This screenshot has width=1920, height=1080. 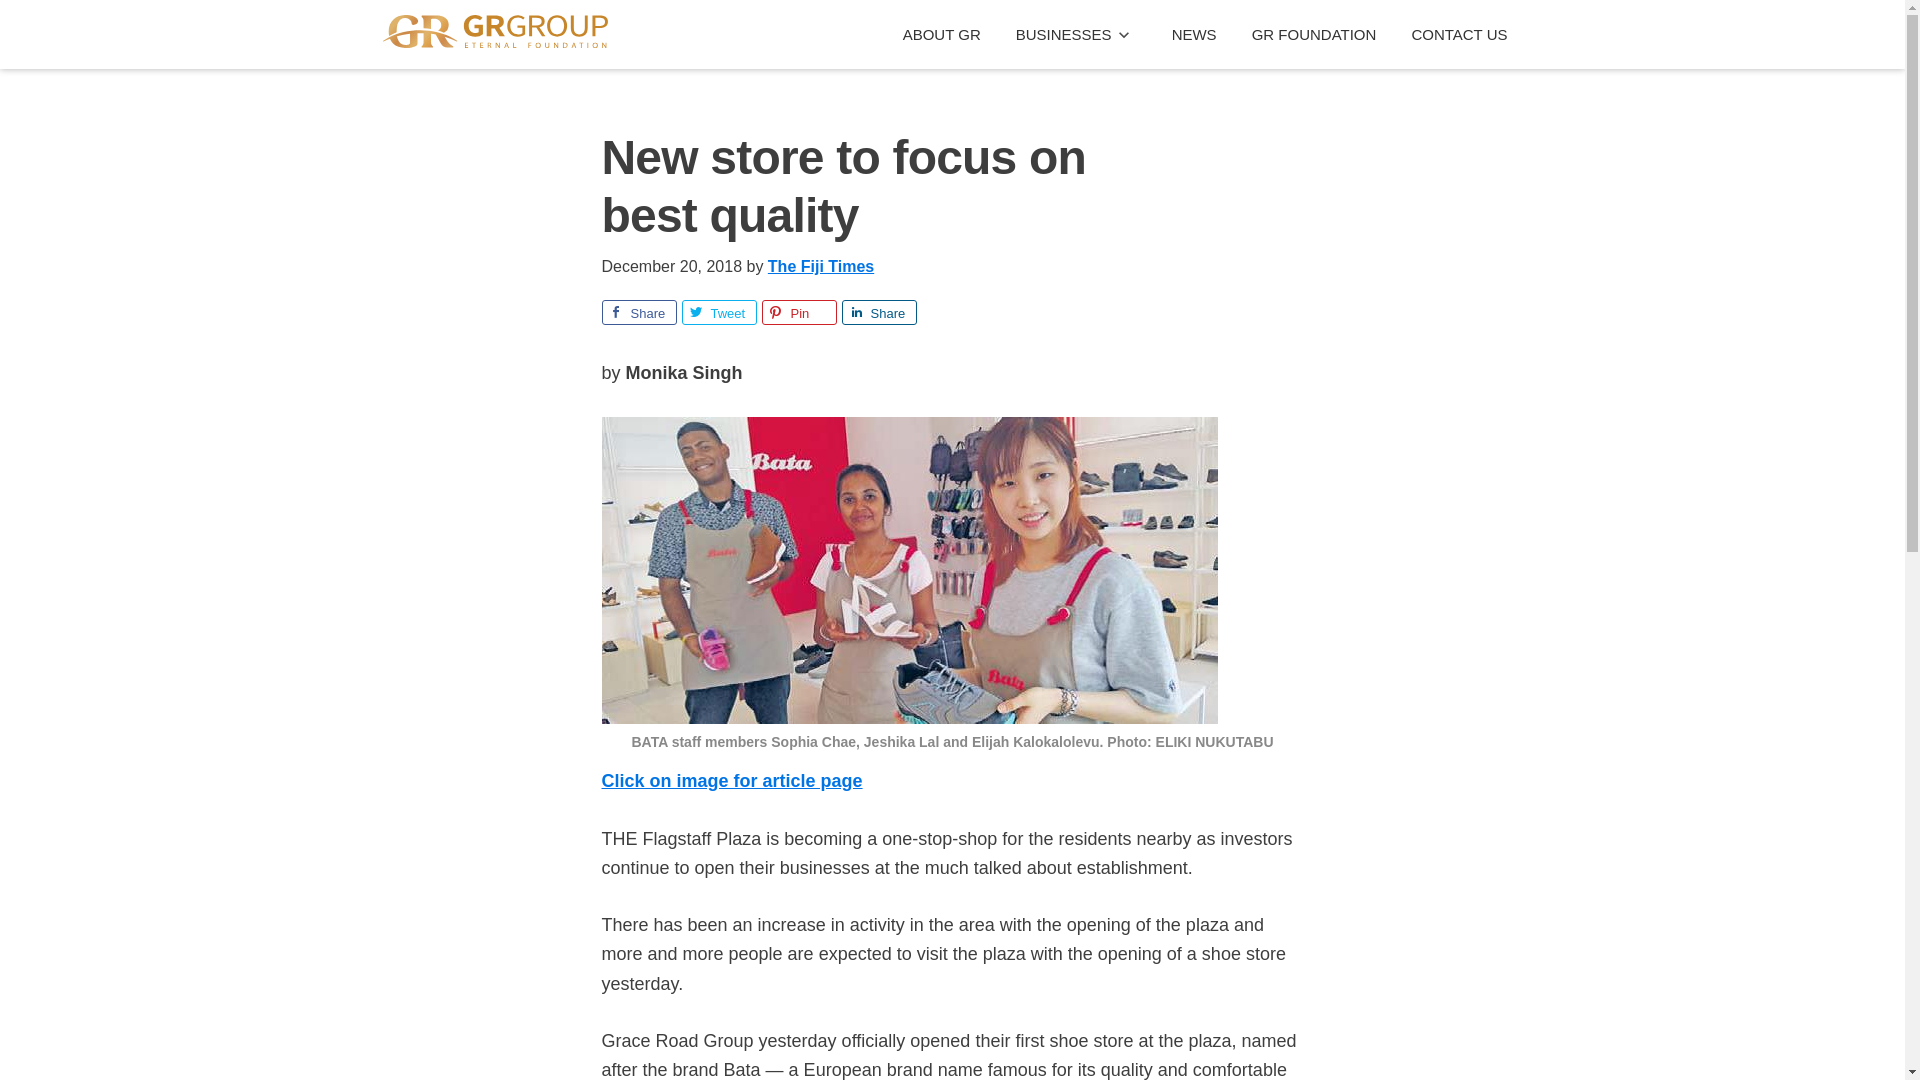 What do you see at coordinates (732, 780) in the screenshot?
I see `Click on image for article page` at bounding box center [732, 780].